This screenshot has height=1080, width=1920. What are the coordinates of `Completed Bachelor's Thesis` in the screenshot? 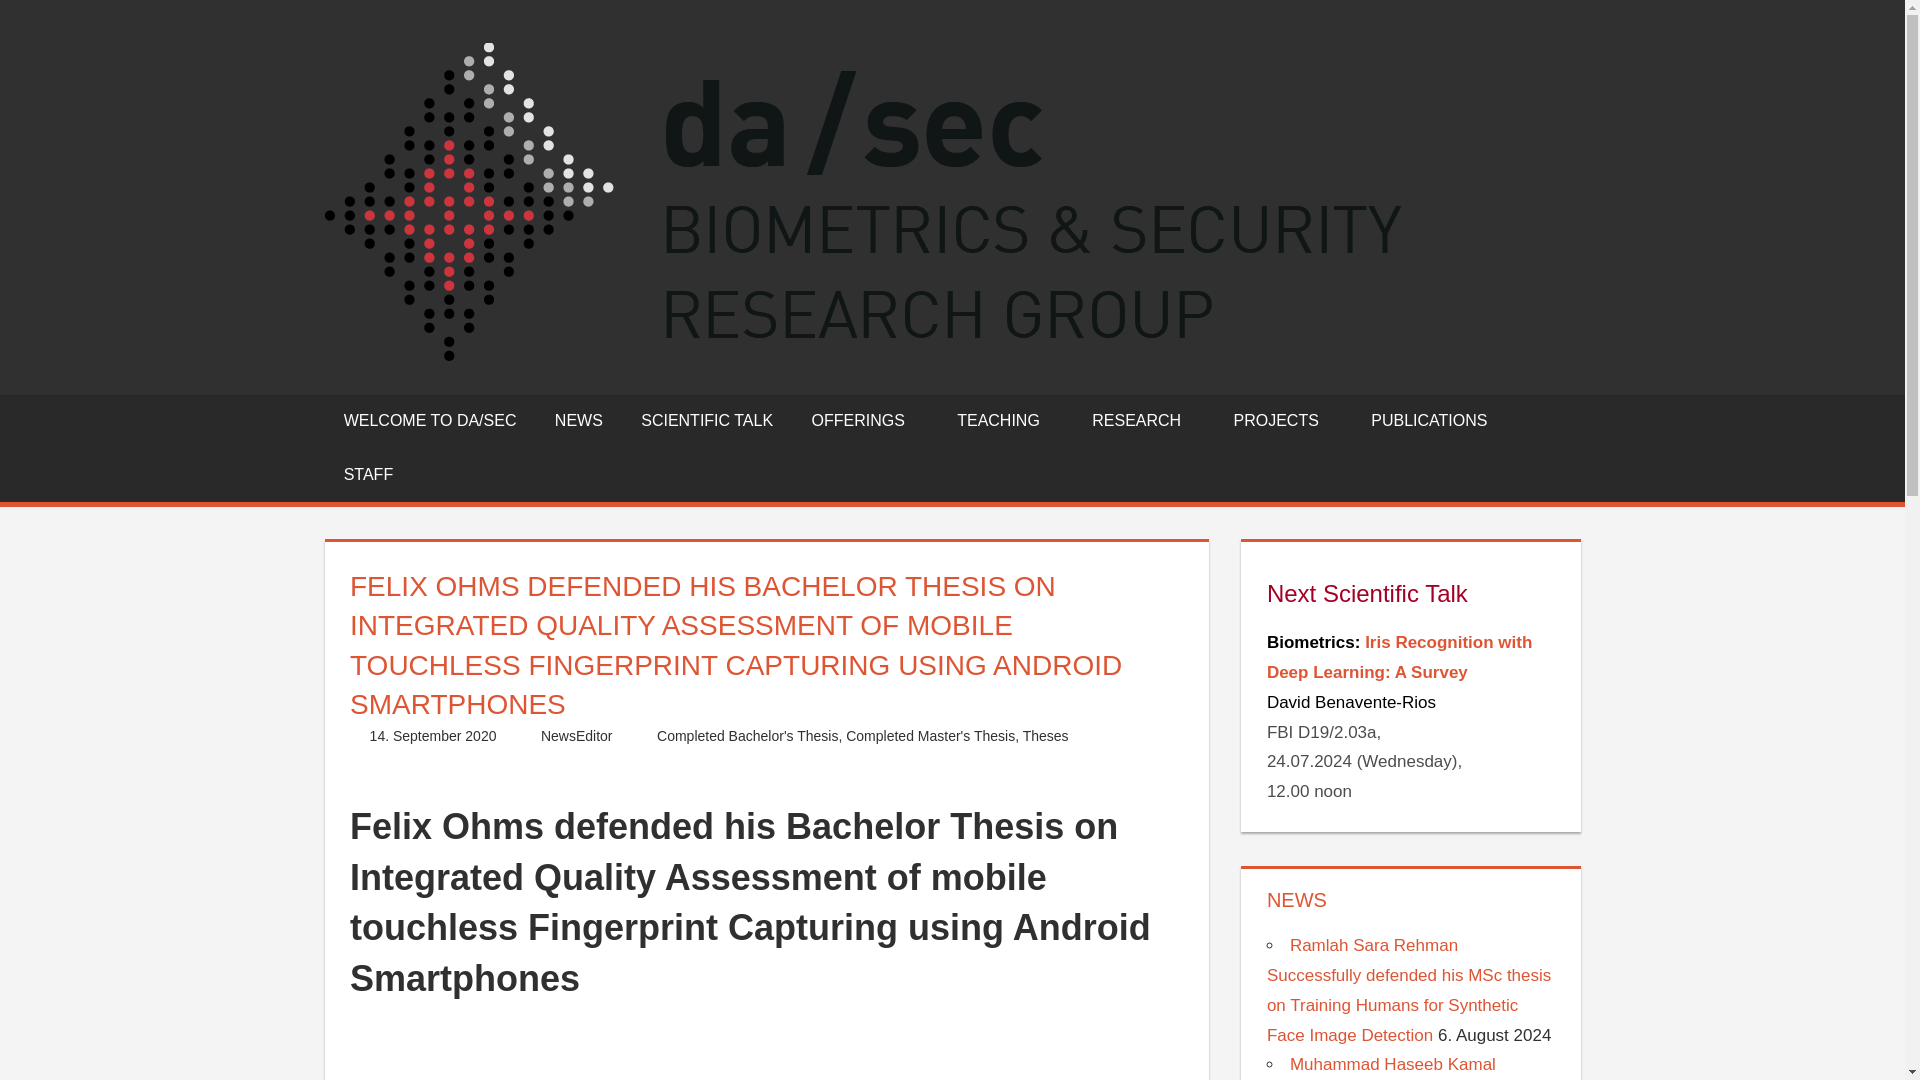 It's located at (746, 736).